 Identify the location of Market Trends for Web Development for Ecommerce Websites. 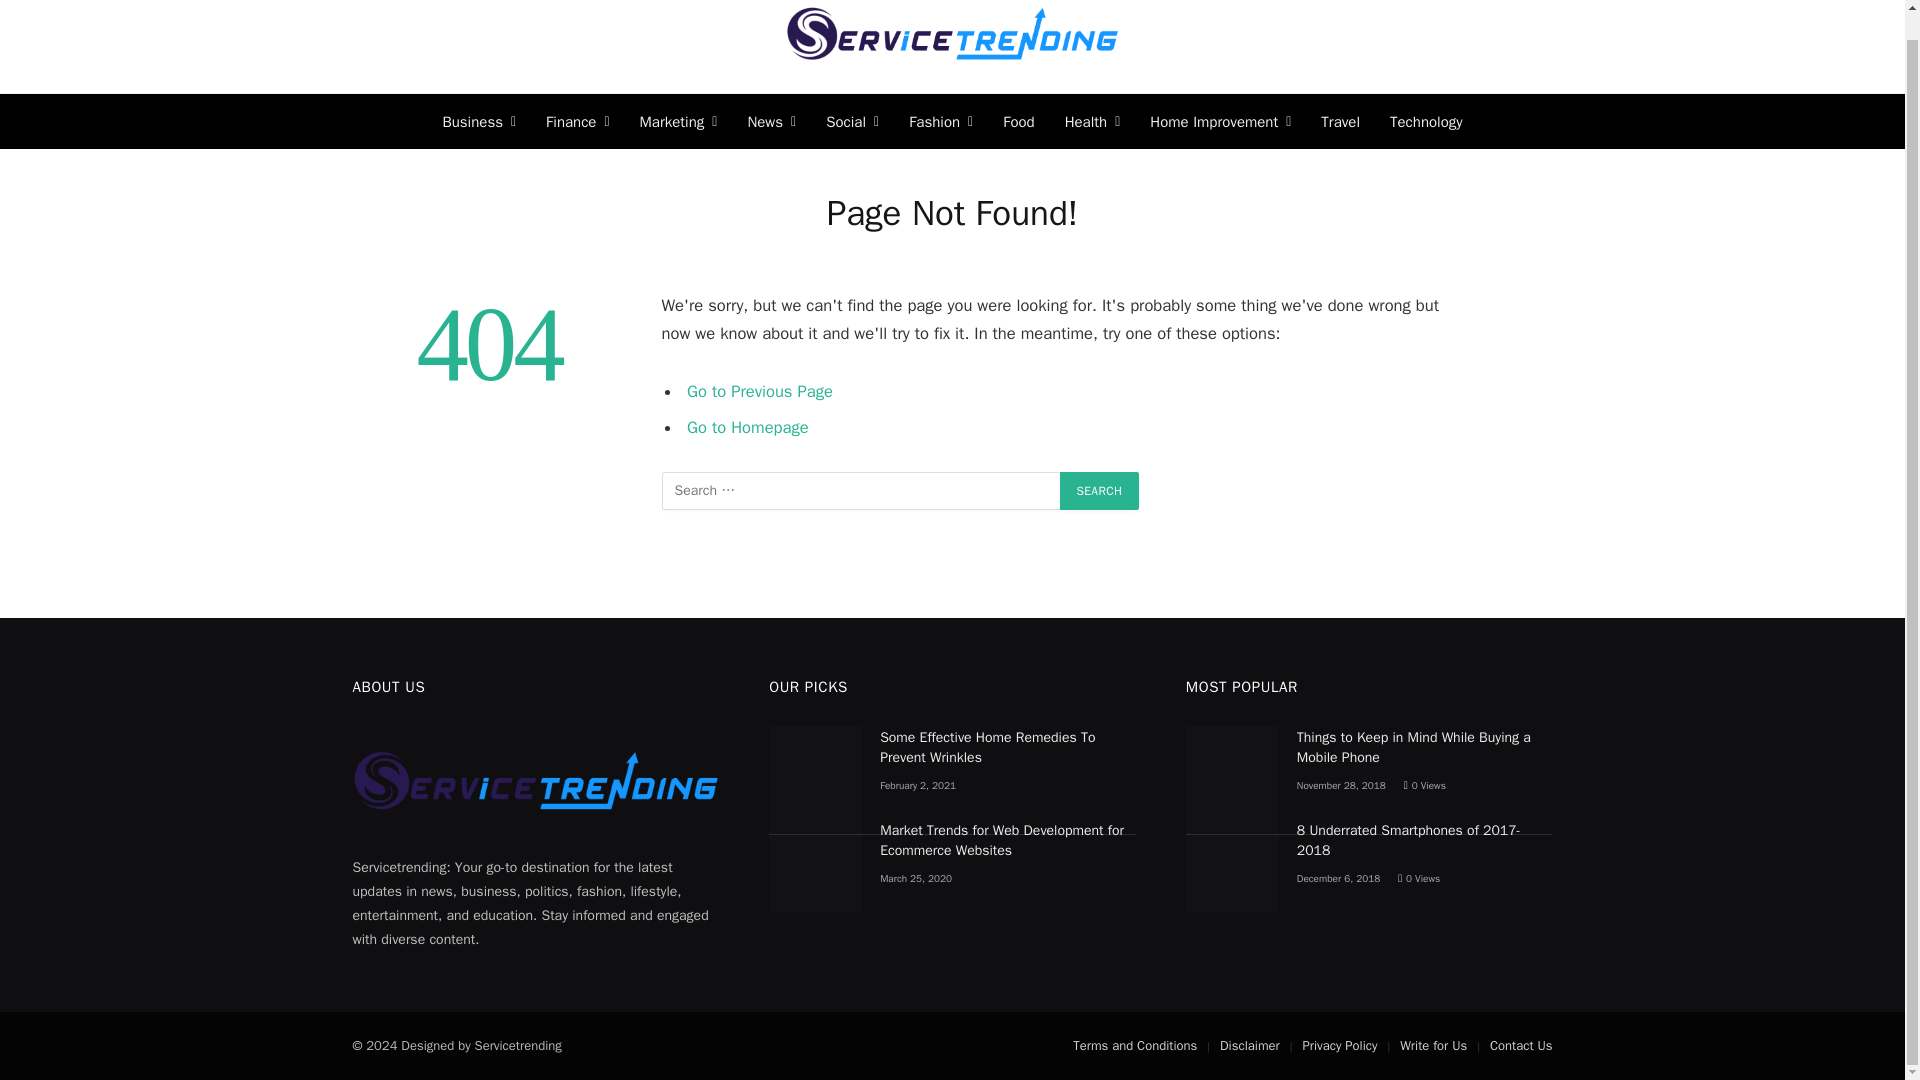
(816, 864).